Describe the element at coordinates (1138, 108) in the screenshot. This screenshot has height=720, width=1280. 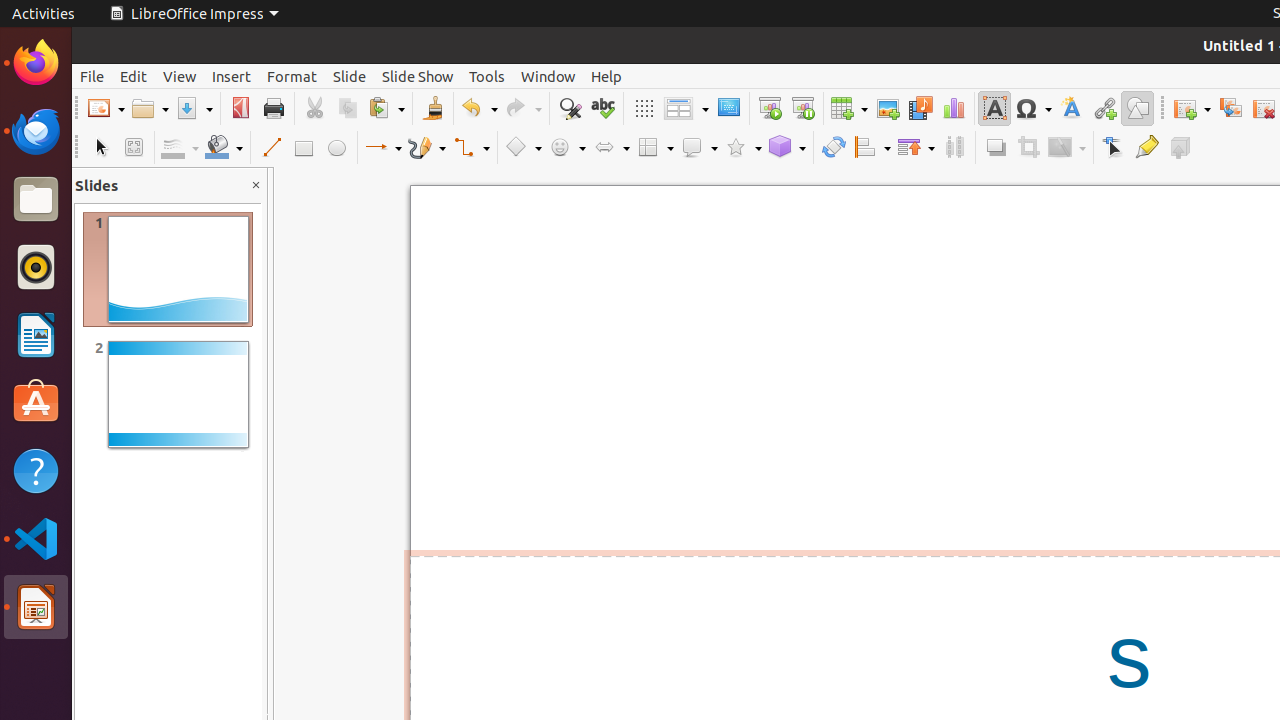
I see `Draw Functions` at that location.